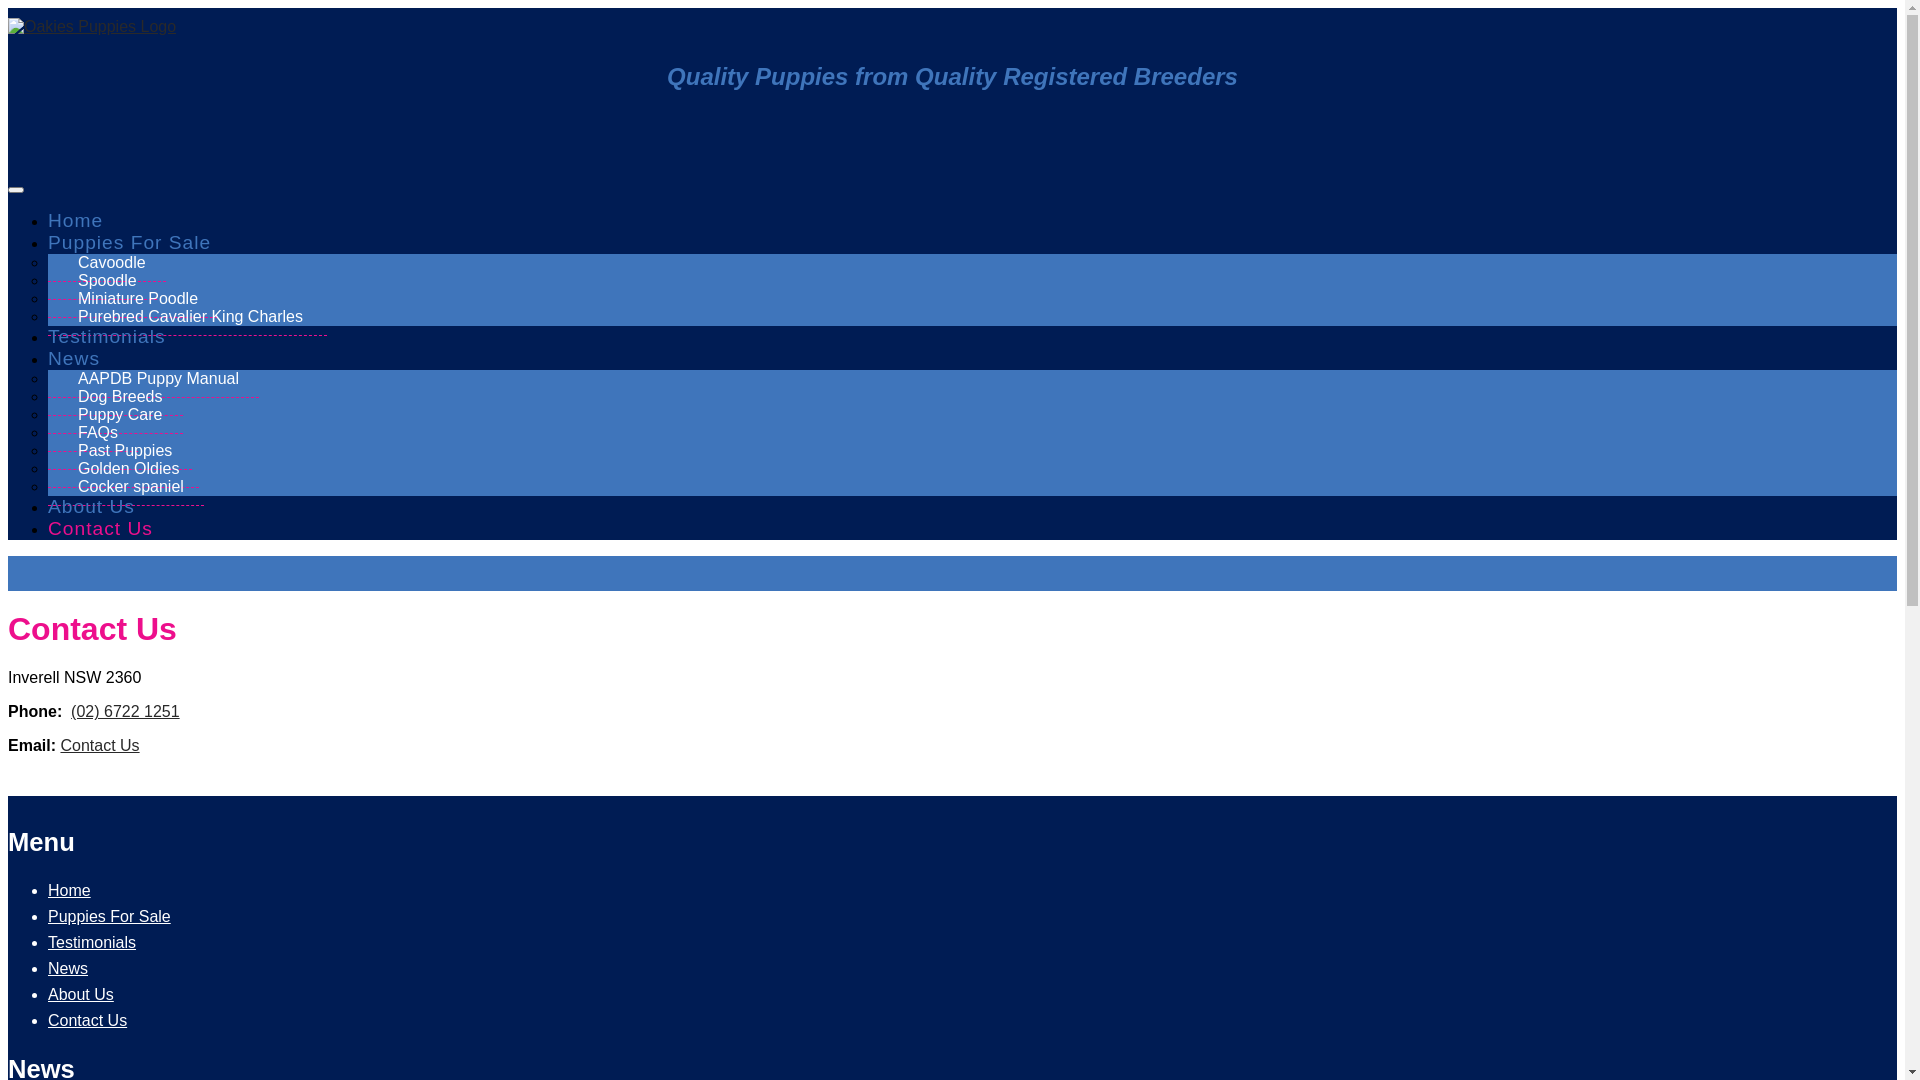 The image size is (1920, 1080). Describe the element at coordinates (100, 746) in the screenshot. I see `Contact Us` at that location.